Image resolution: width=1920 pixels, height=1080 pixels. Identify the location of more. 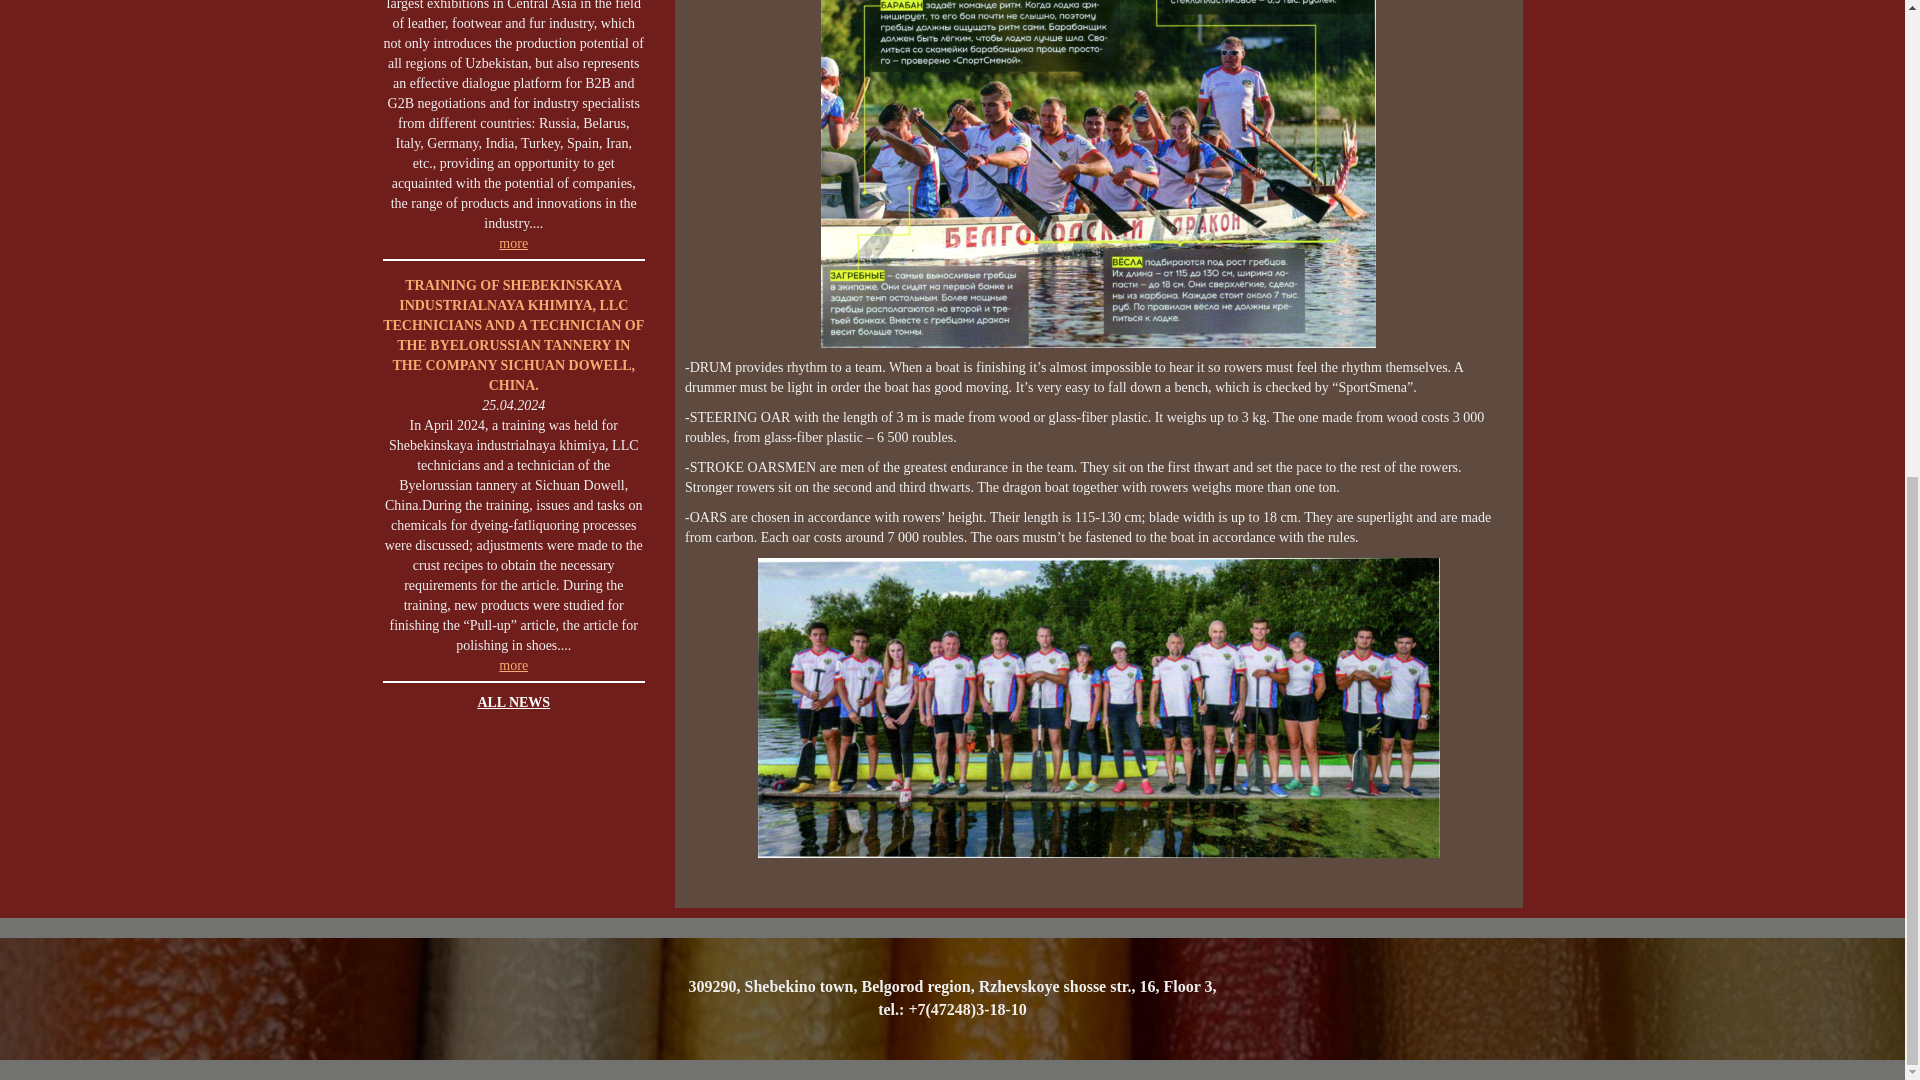
(514, 664).